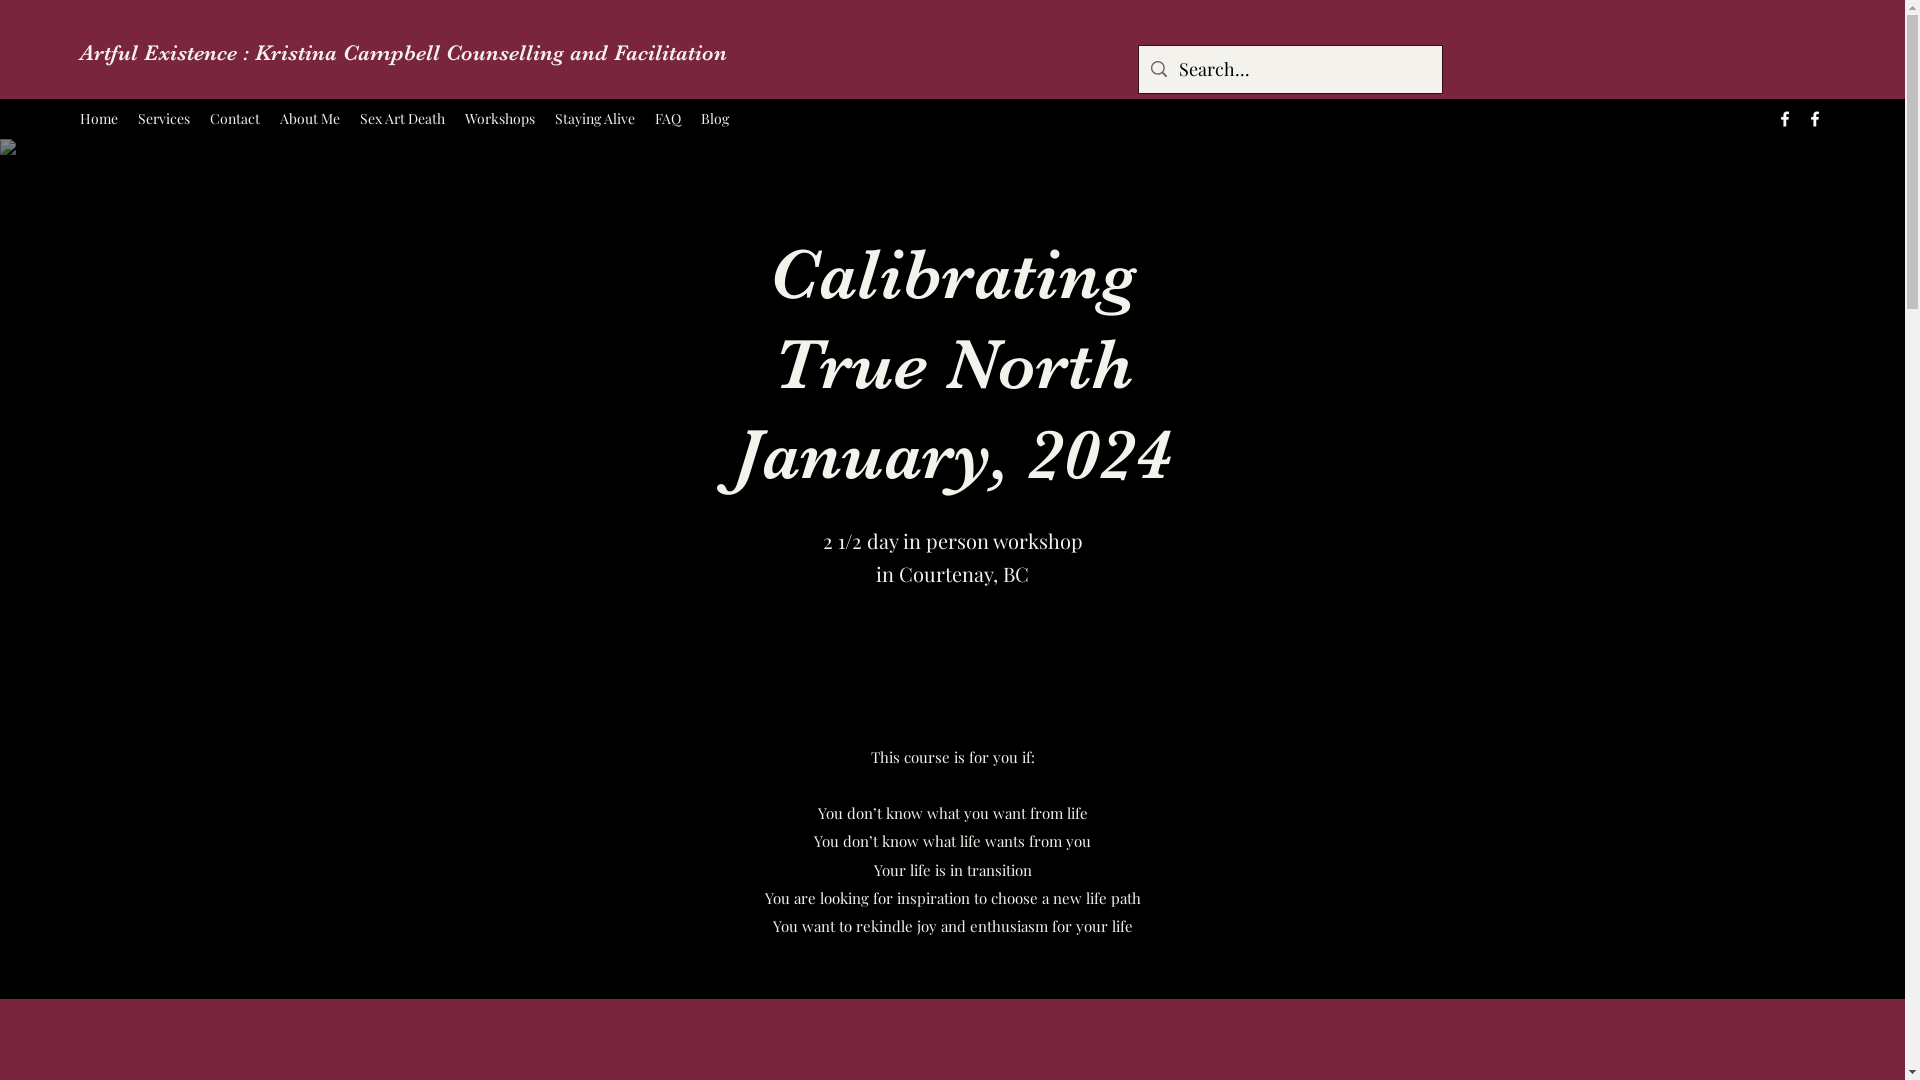 The height and width of the screenshot is (1080, 1920). What do you see at coordinates (595, 119) in the screenshot?
I see `Staying Alive` at bounding box center [595, 119].